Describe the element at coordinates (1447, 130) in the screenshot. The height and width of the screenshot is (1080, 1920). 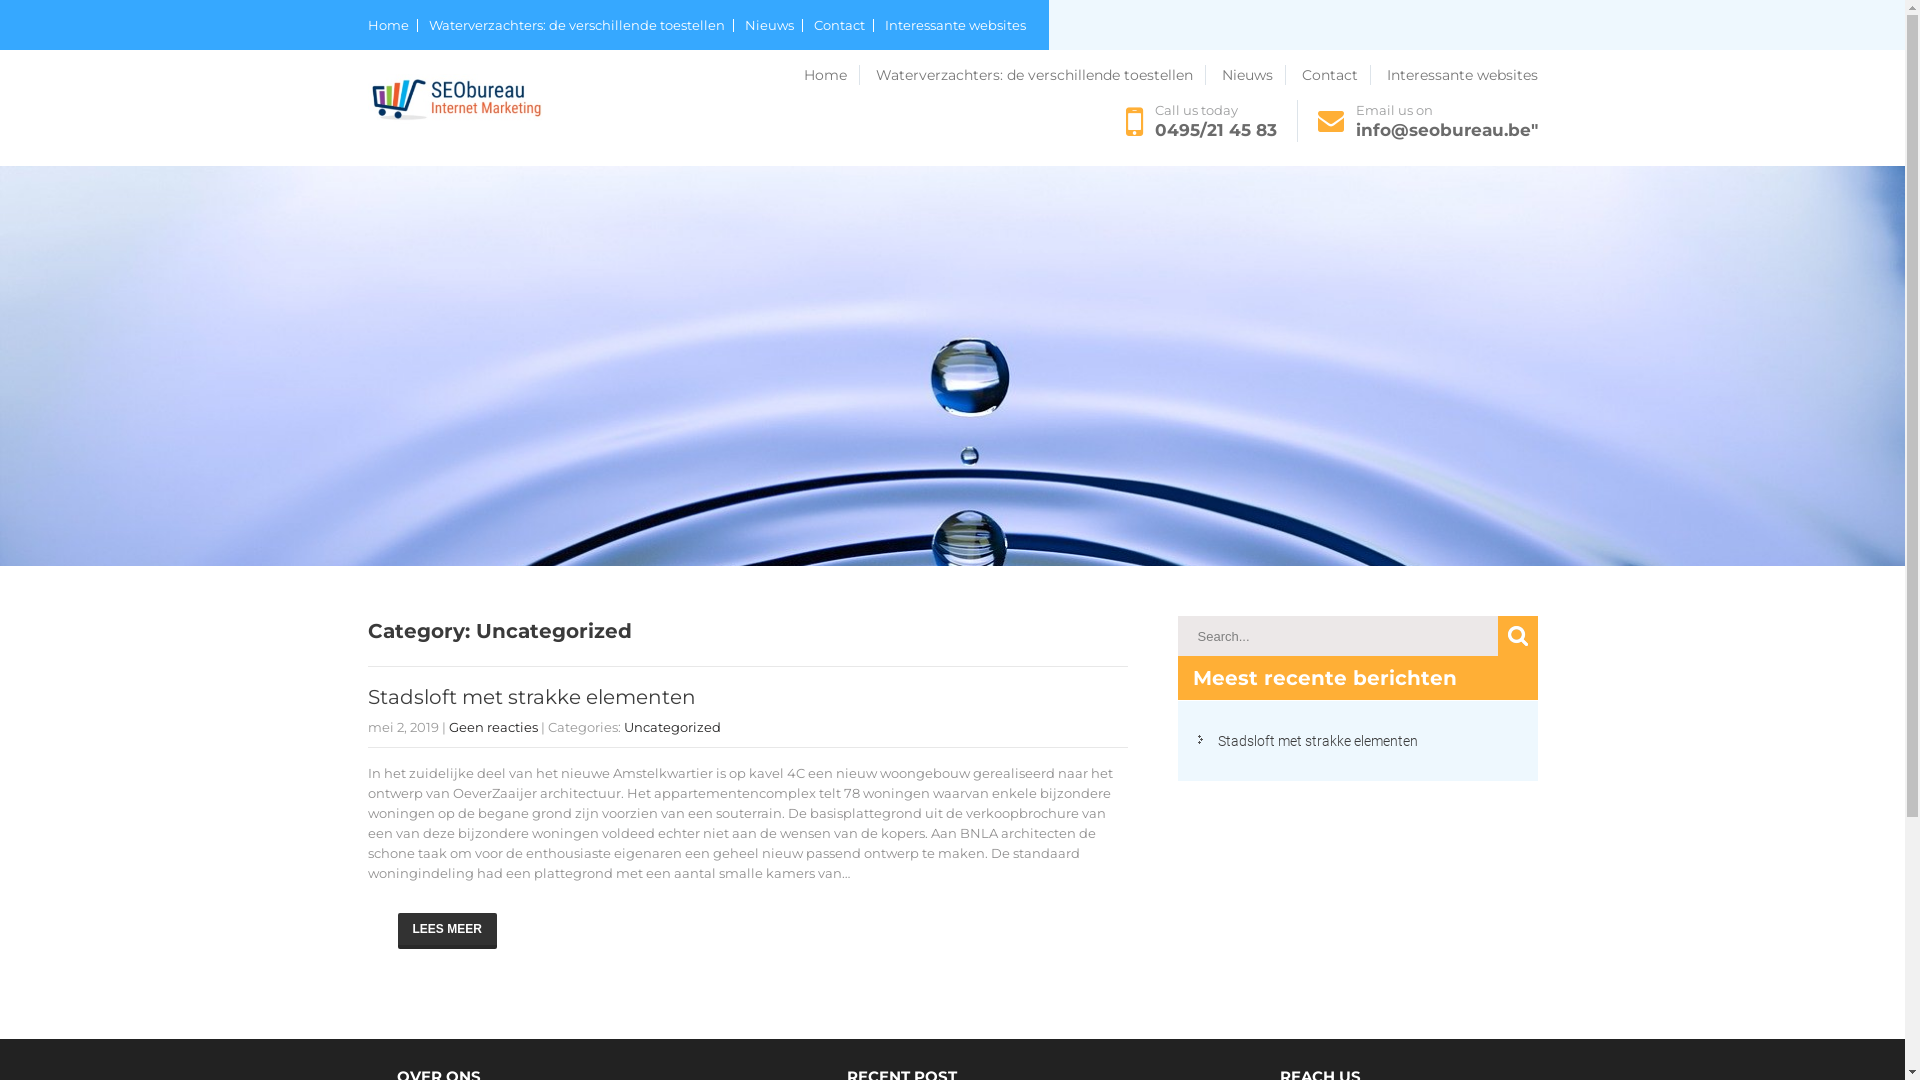
I see `info@seobureau.be"` at that location.